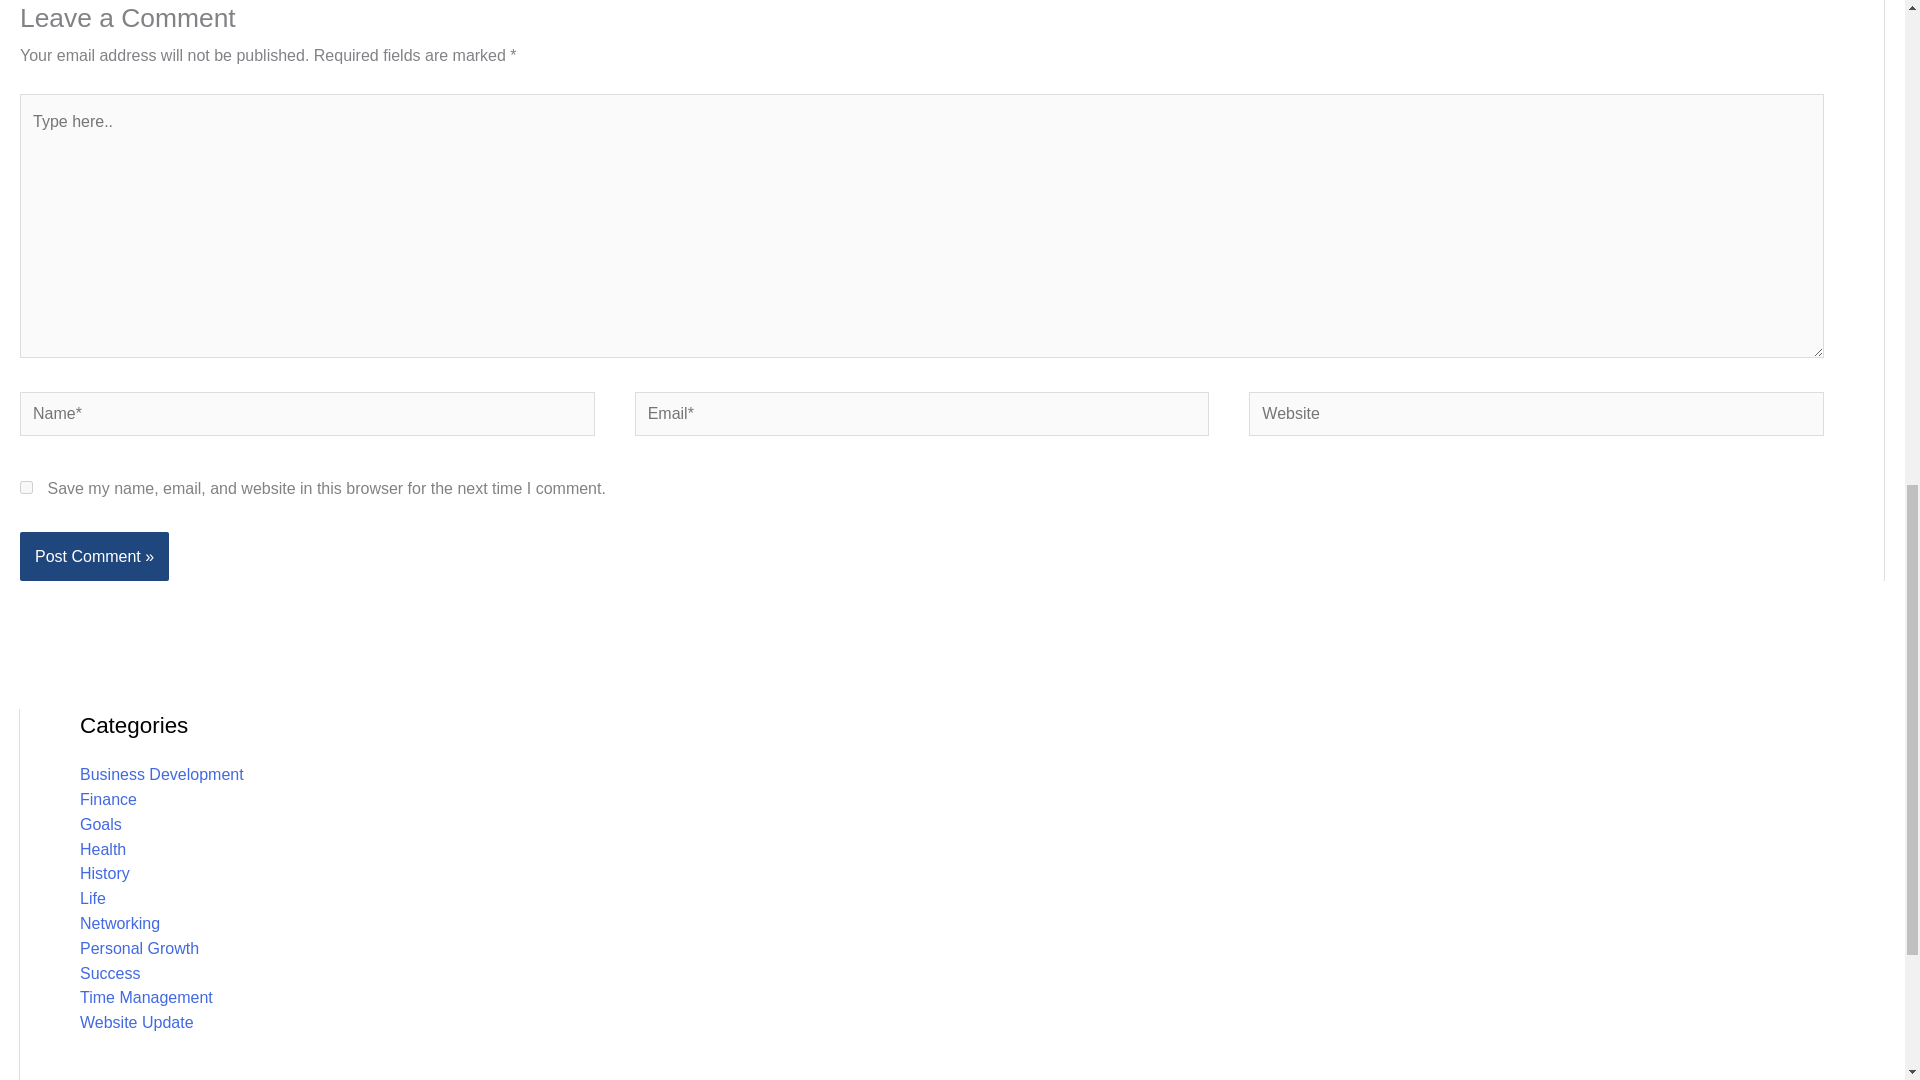 The width and height of the screenshot is (1920, 1080). What do you see at coordinates (26, 486) in the screenshot?
I see `yes` at bounding box center [26, 486].